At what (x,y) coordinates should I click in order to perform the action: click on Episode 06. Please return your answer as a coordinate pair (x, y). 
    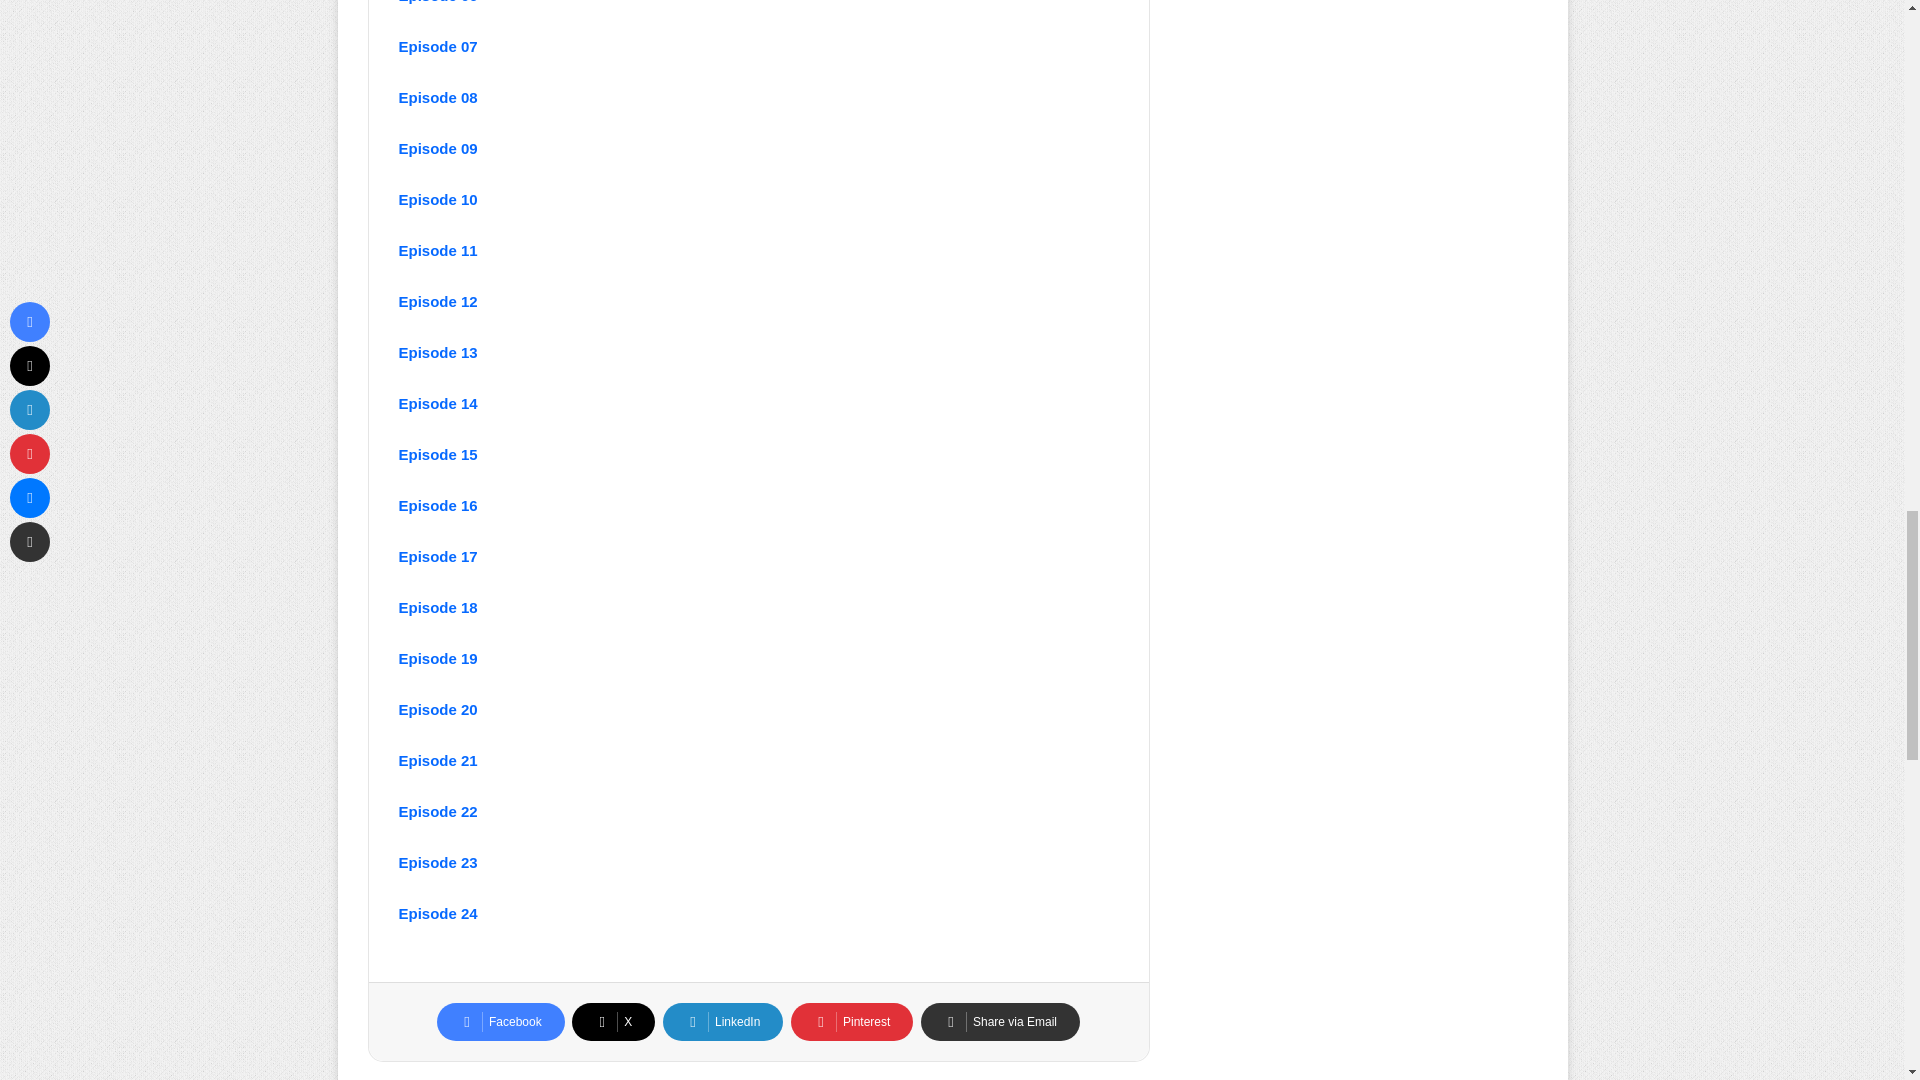
    Looking at the image, I should click on (436, 2).